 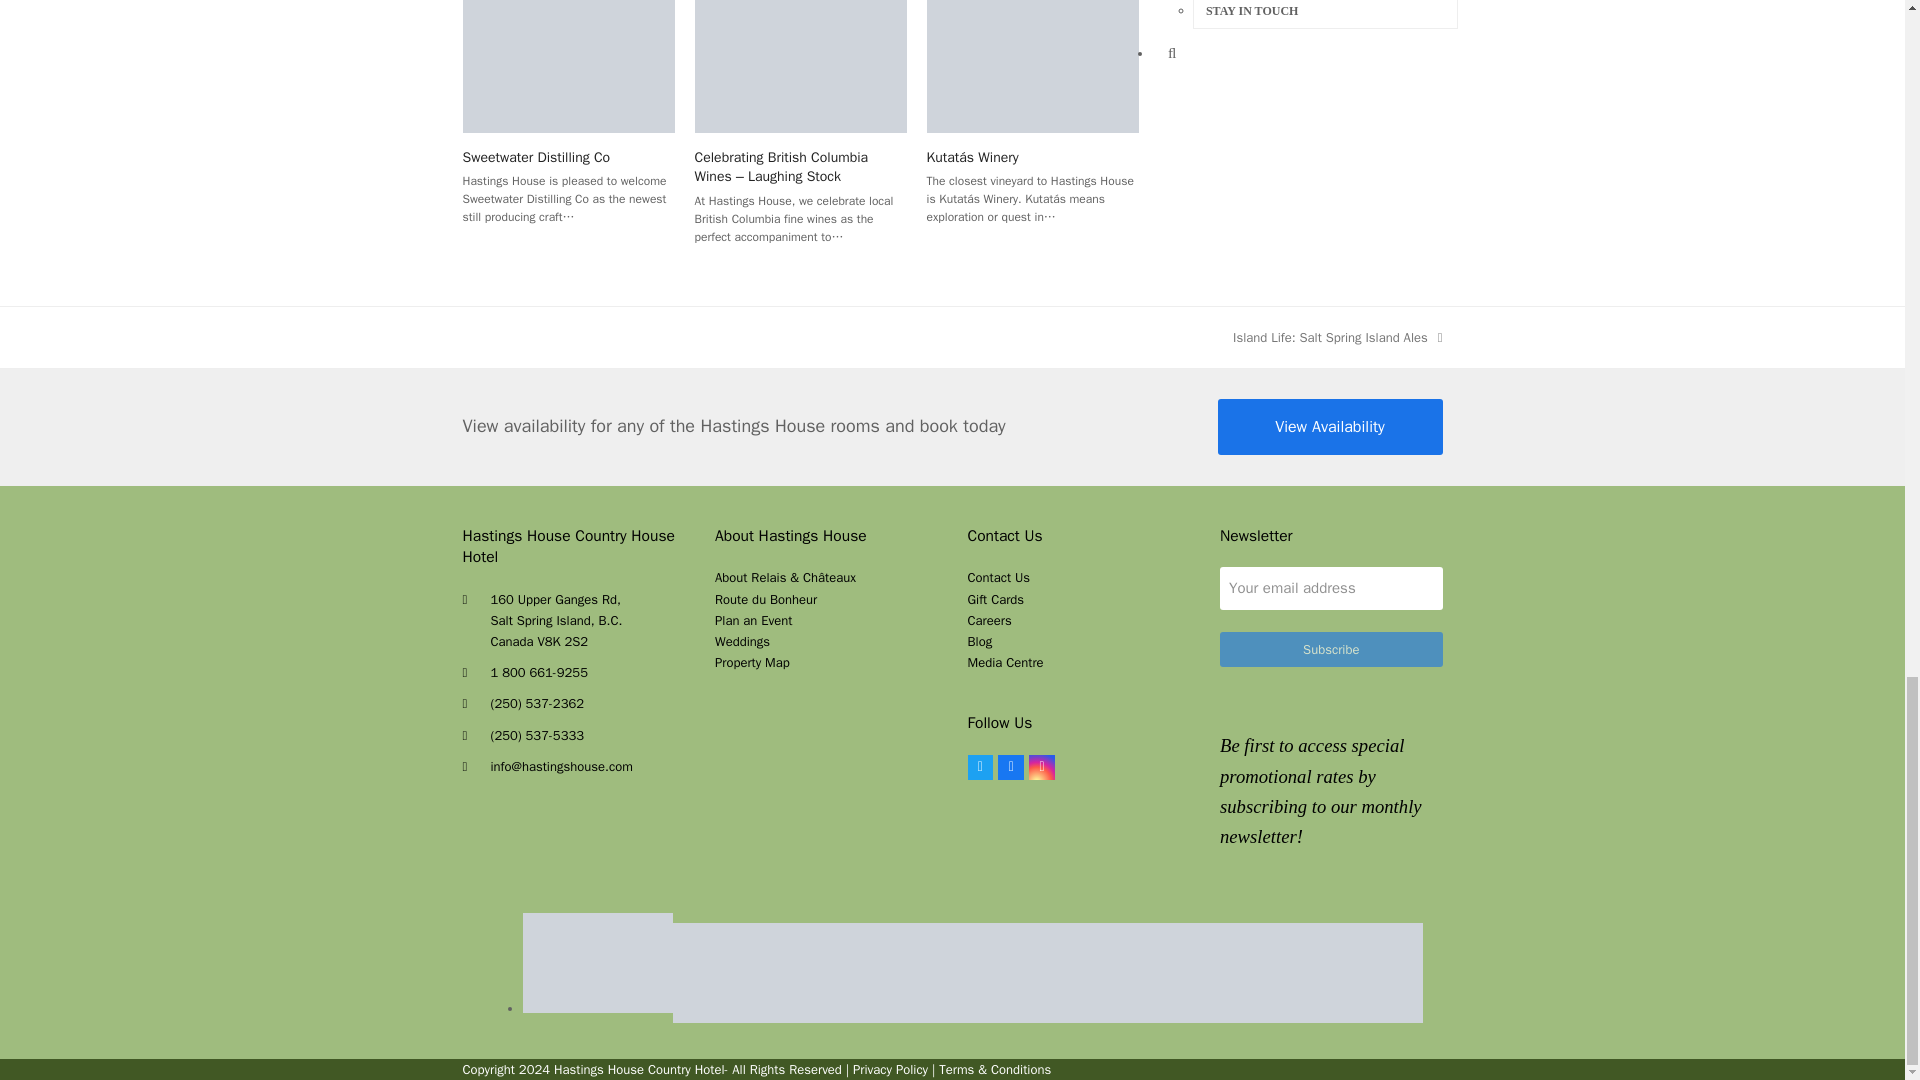 I want to click on Subscribe, so click(x=1331, y=649).